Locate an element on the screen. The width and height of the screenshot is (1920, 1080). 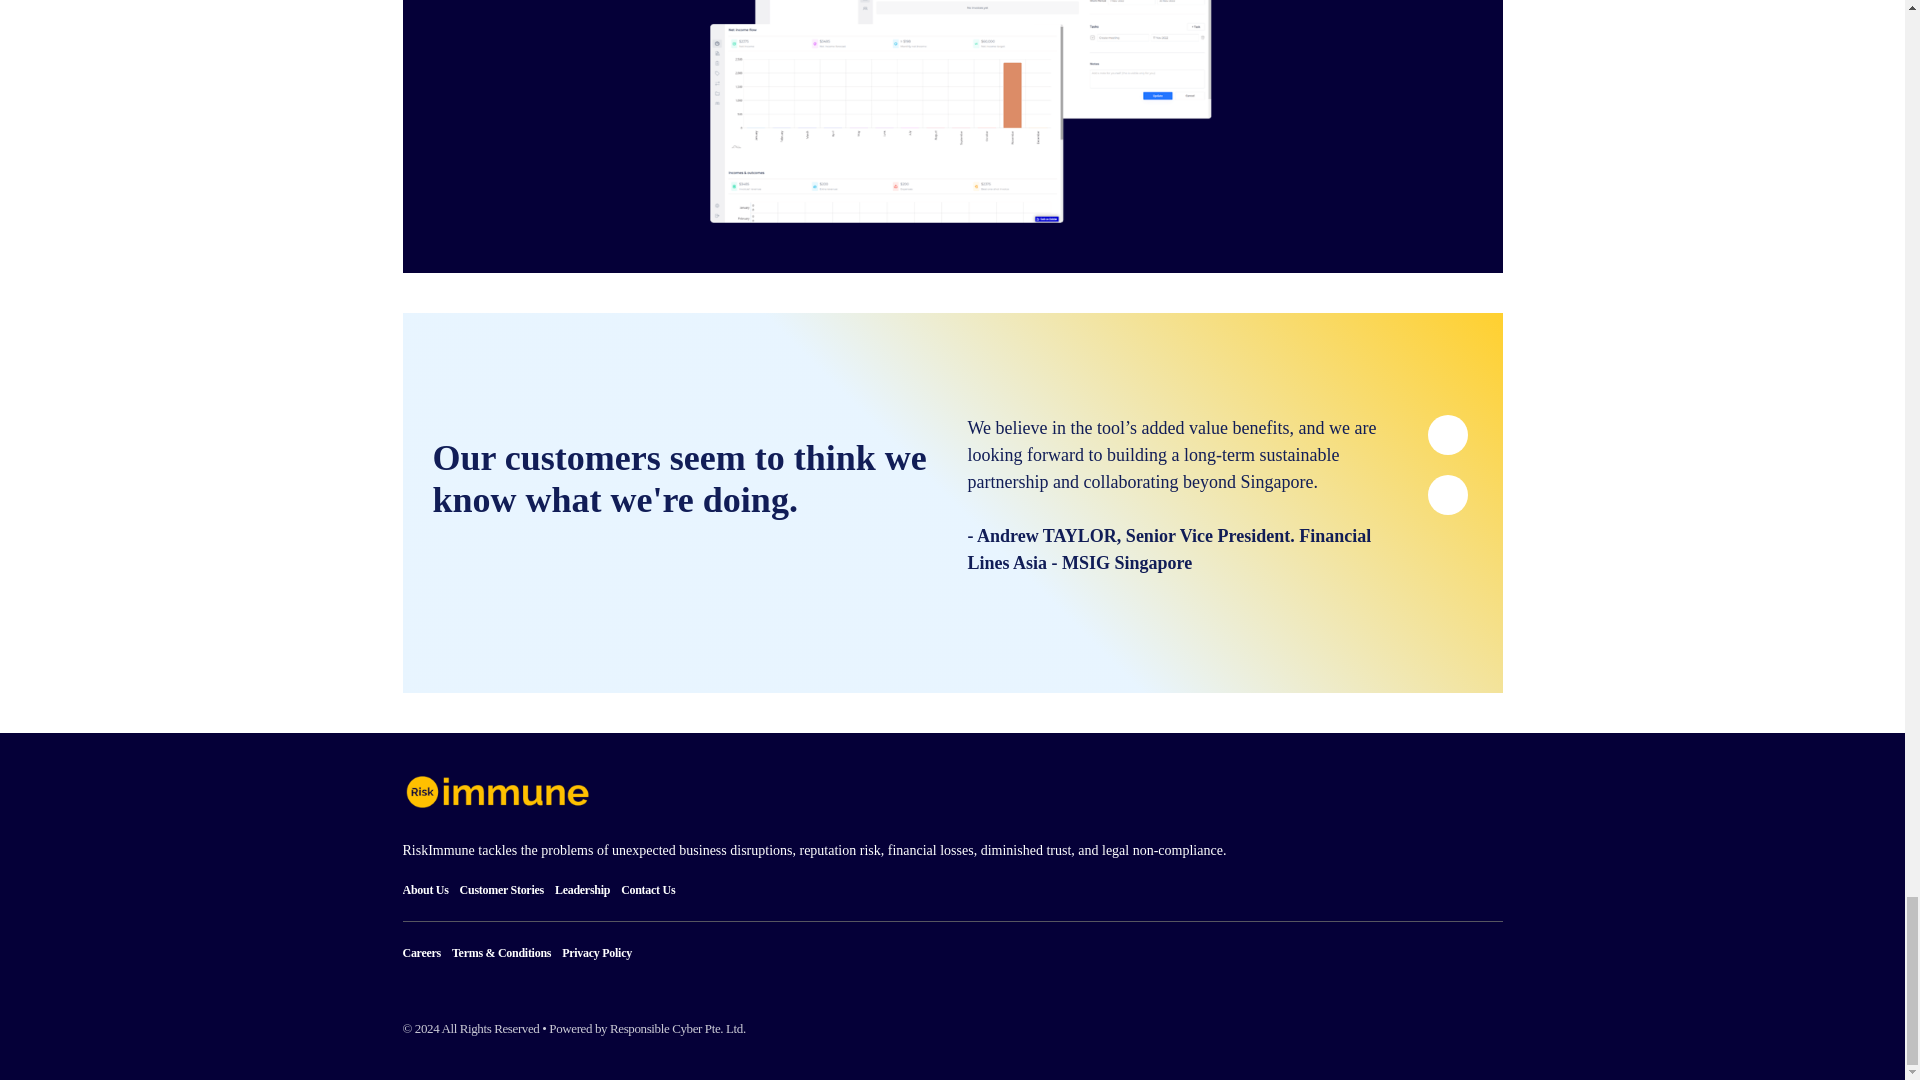
Leadership is located at coordinates (587, 890).